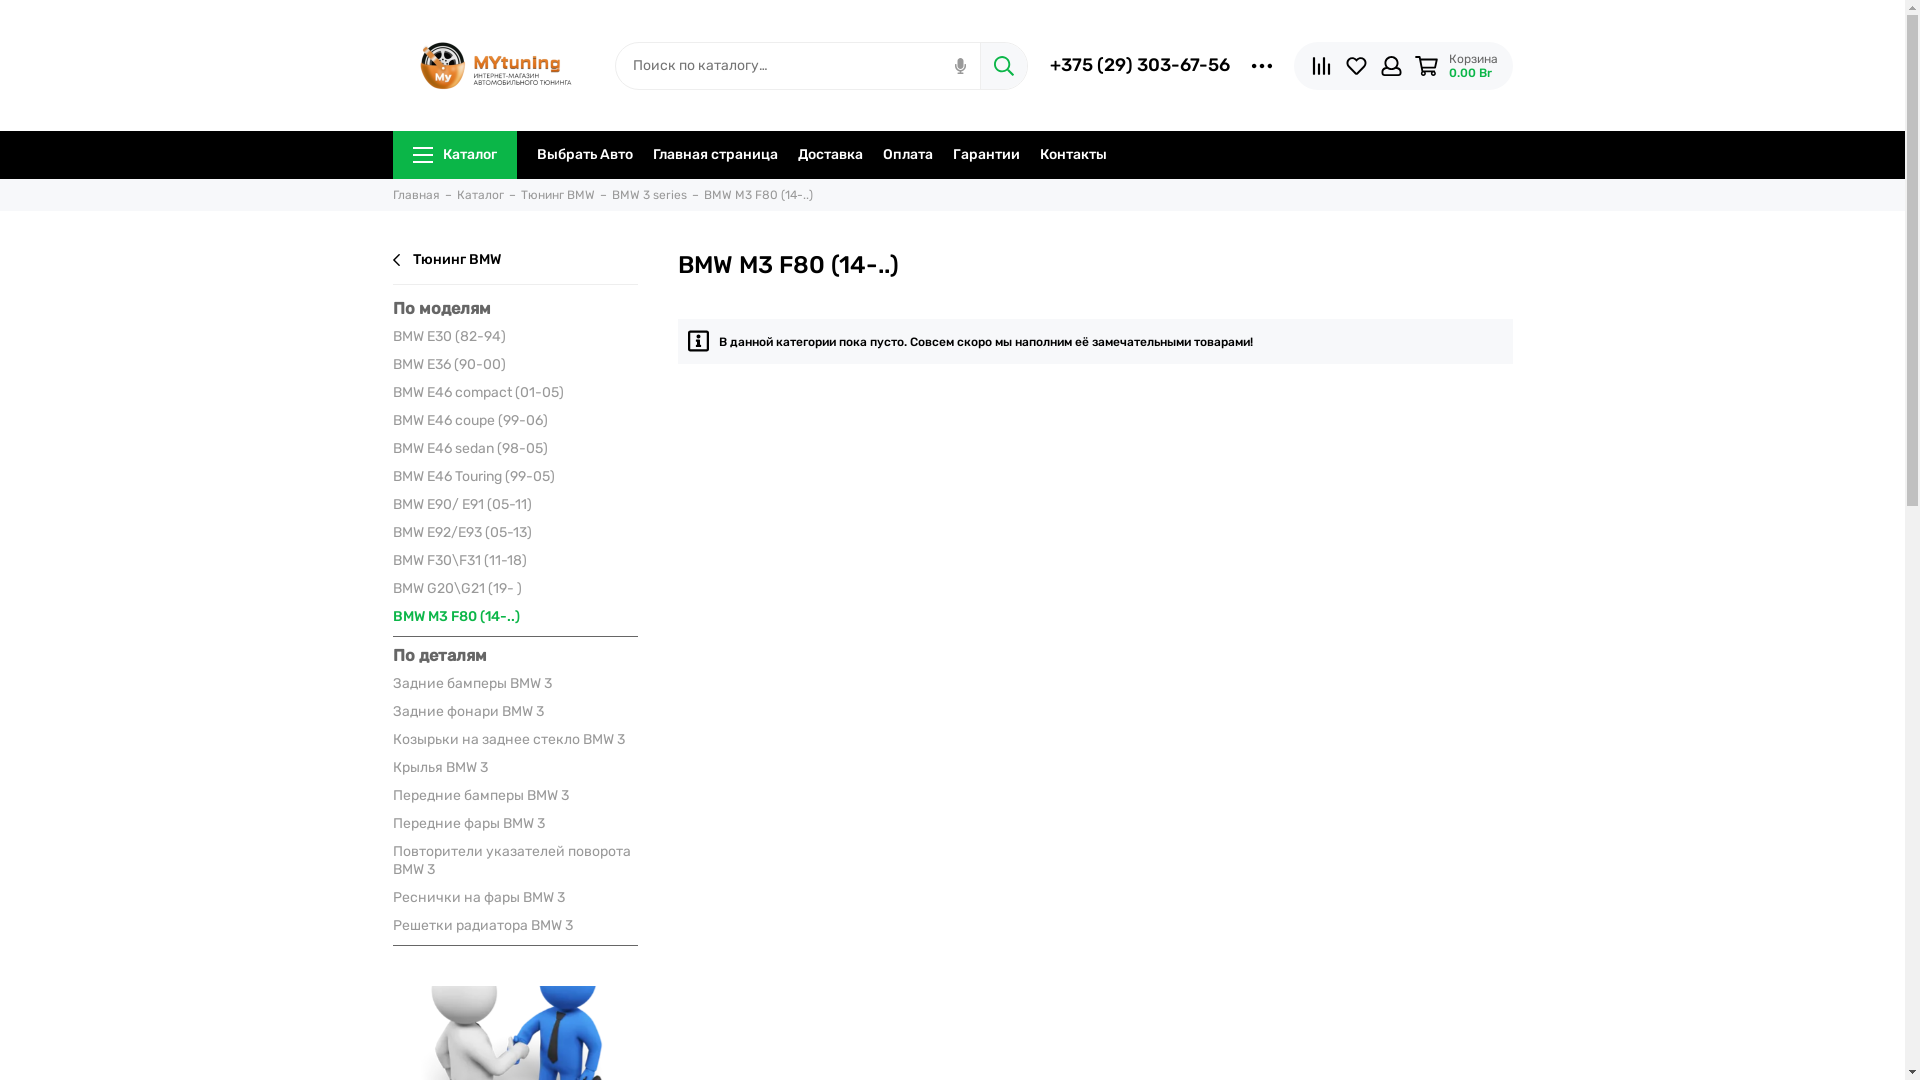 The image size is (1920, 1080). I want to click on BMW E36 (90-00), so click(514, 364).